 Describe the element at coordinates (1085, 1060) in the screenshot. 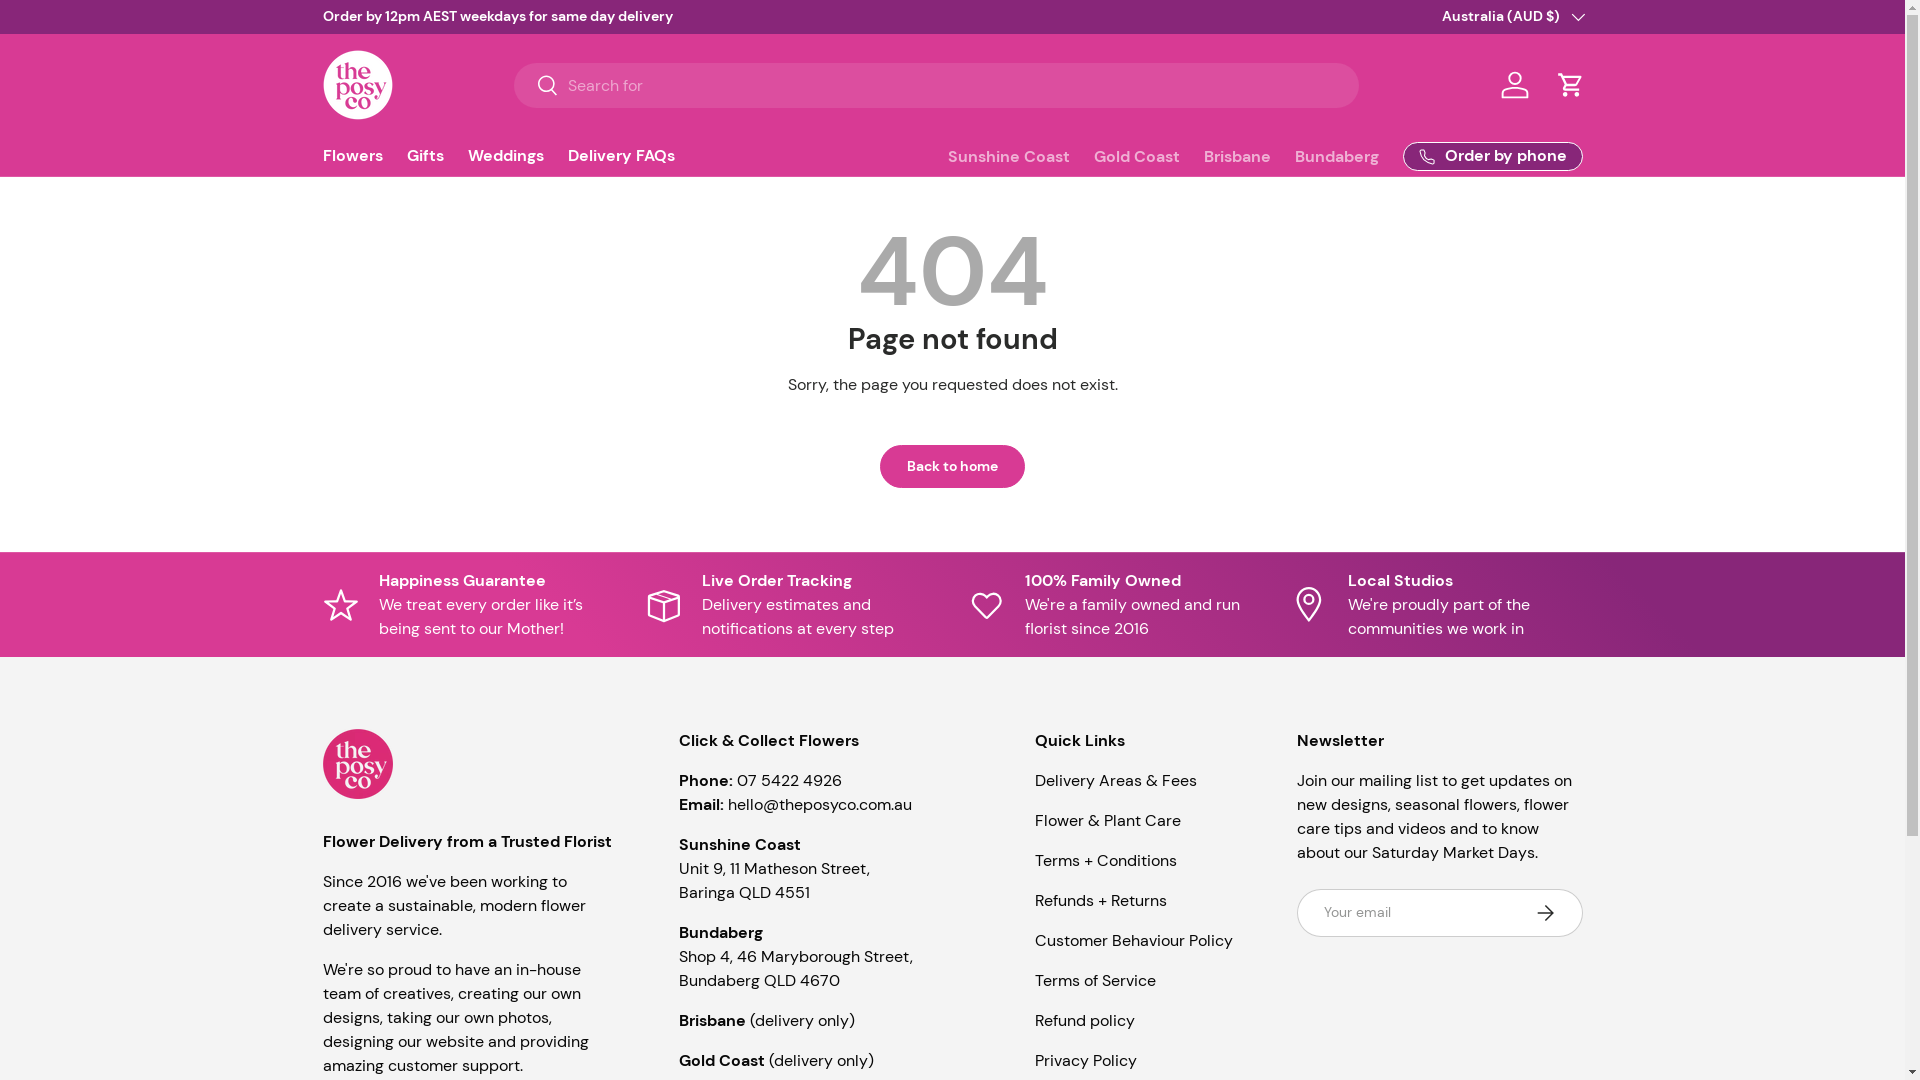

I see `Privacy Policy` at that location.